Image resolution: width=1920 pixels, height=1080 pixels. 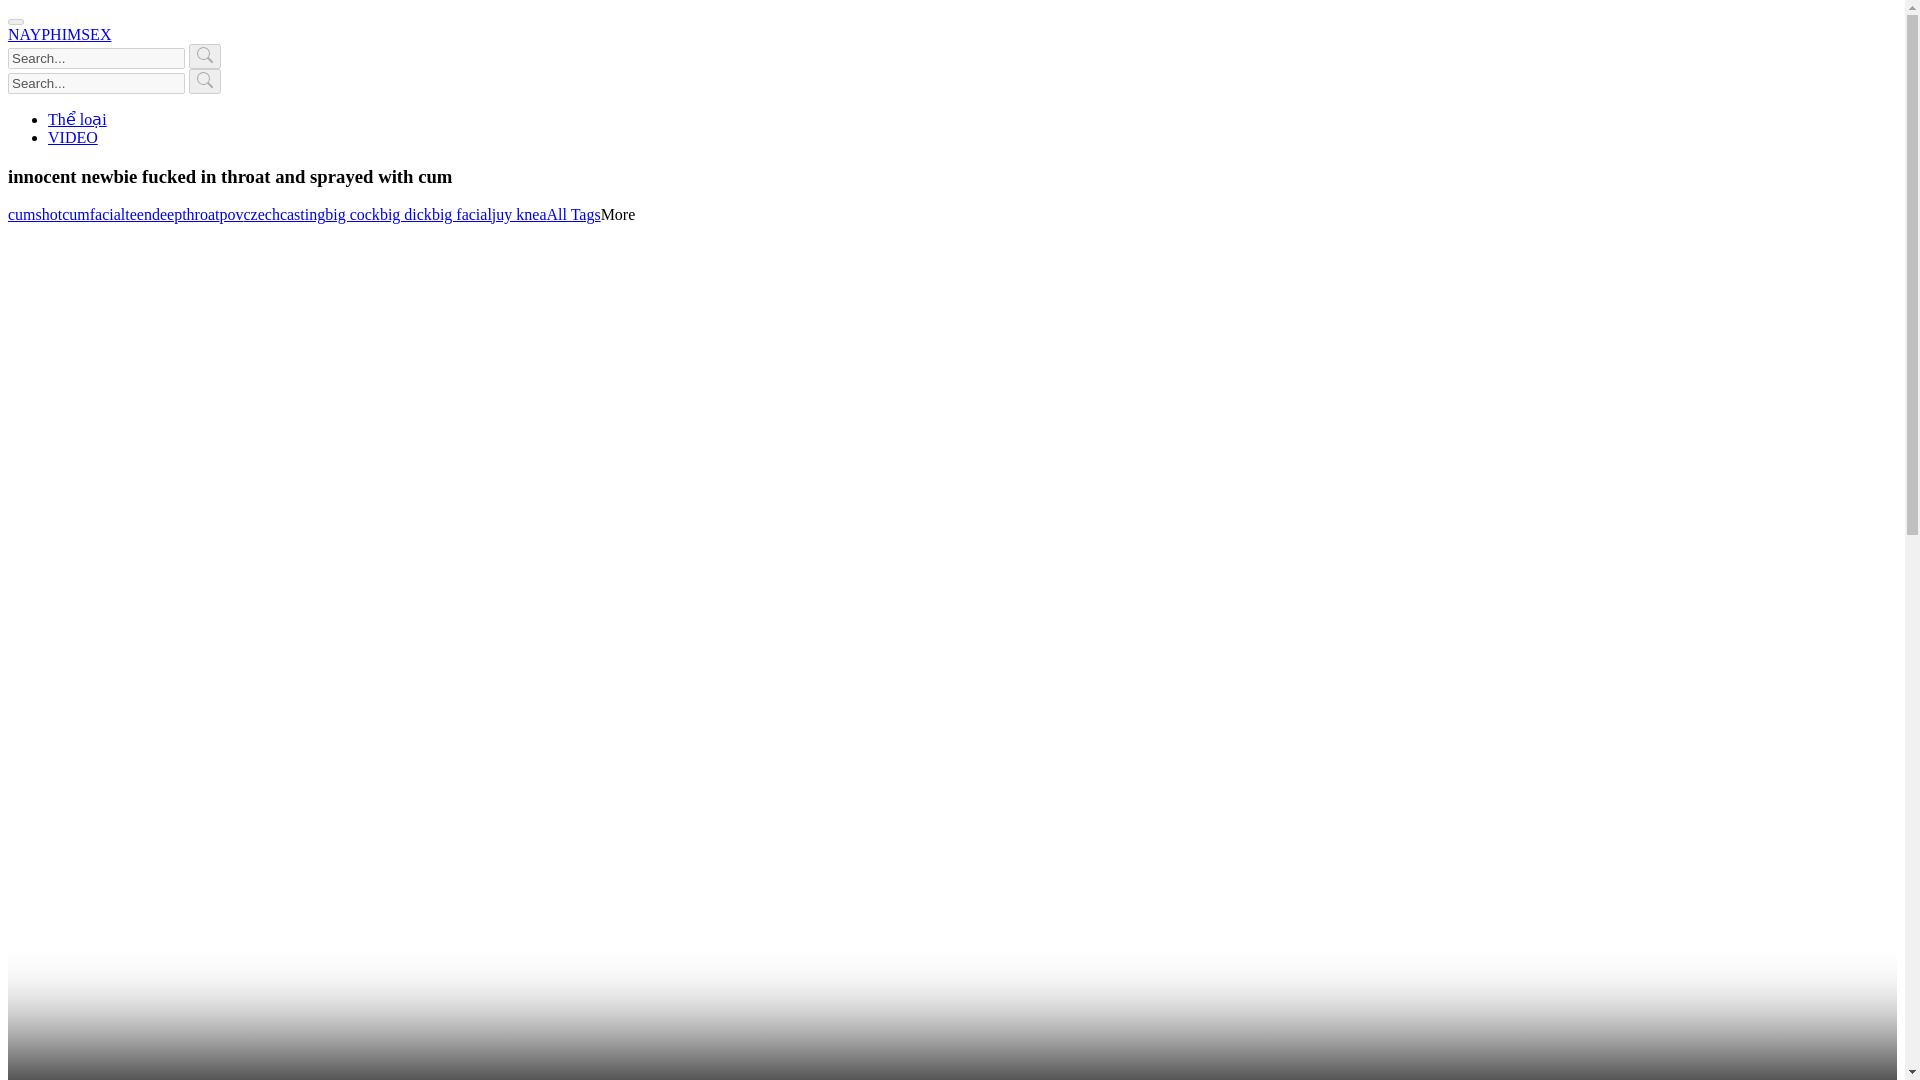 I want to click on big dick, so click(x=406, y=214).